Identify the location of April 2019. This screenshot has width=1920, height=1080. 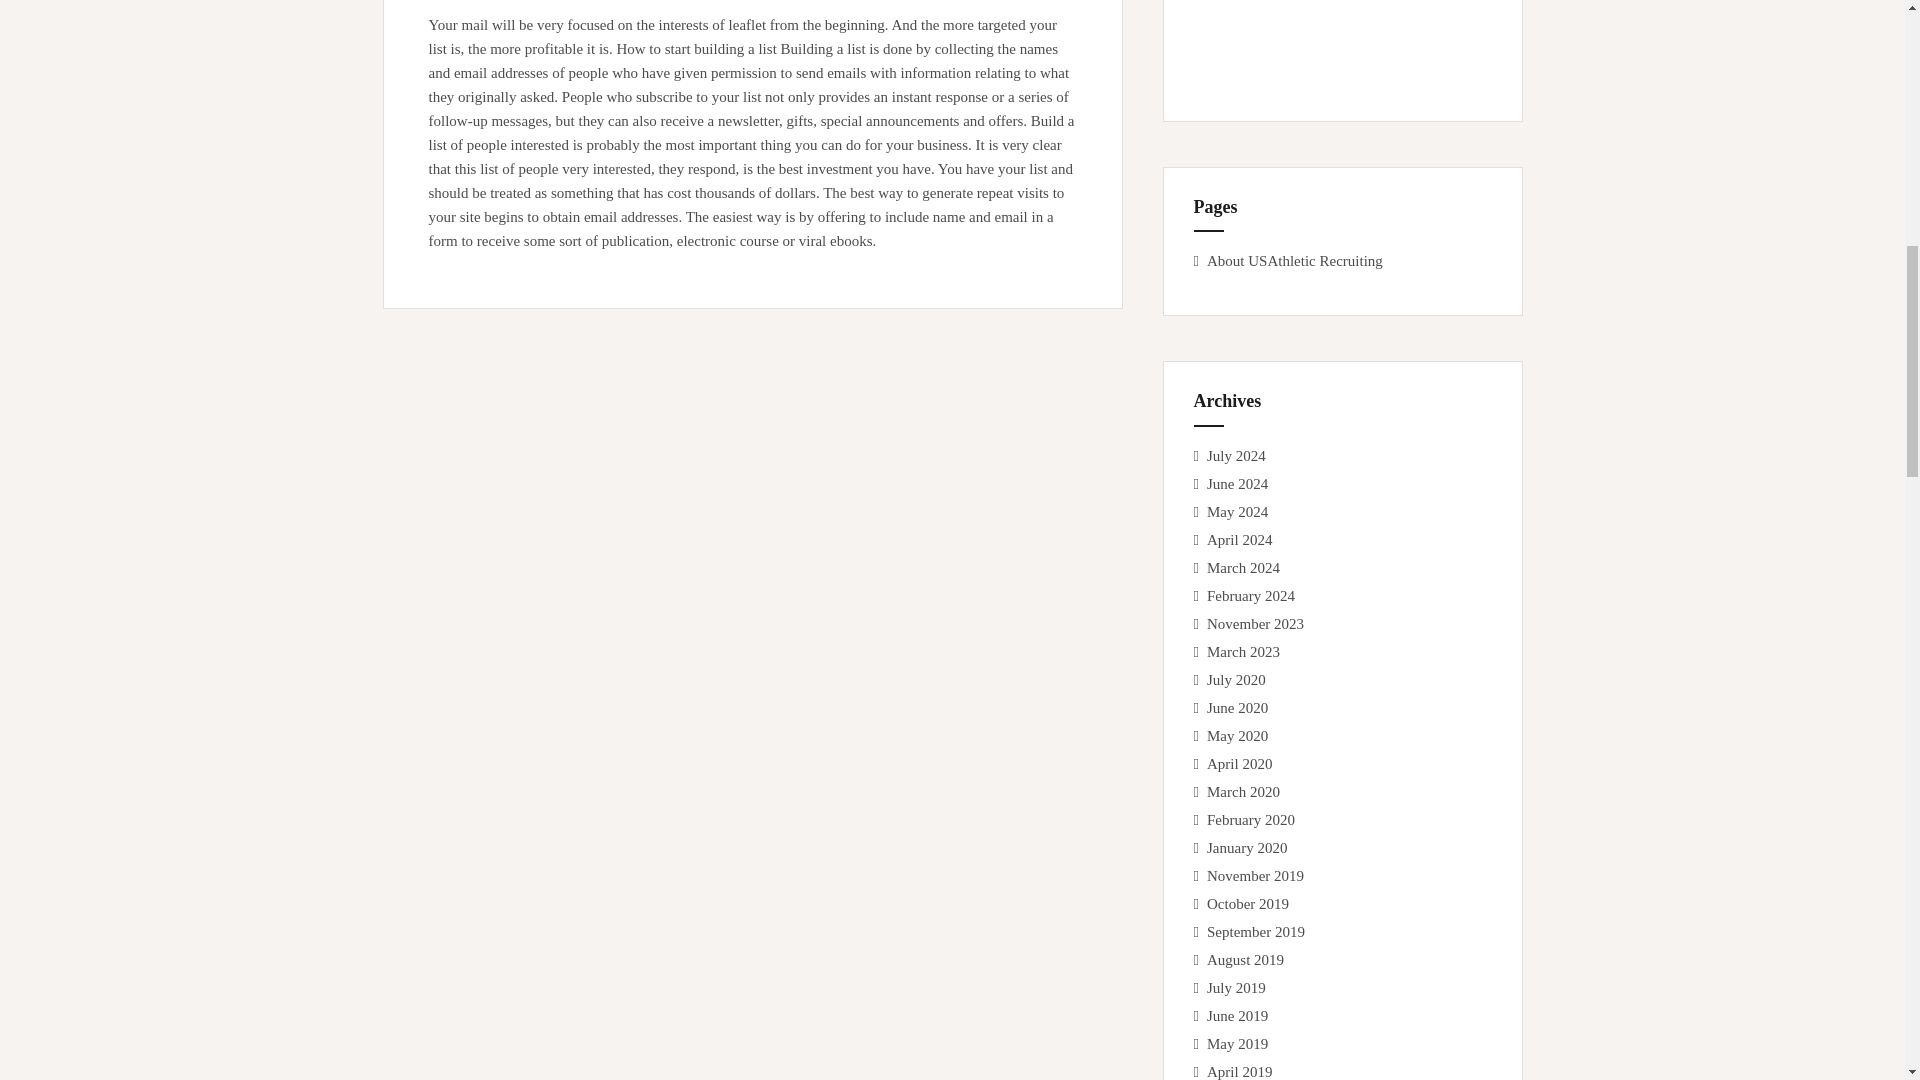
(1239, 1072).